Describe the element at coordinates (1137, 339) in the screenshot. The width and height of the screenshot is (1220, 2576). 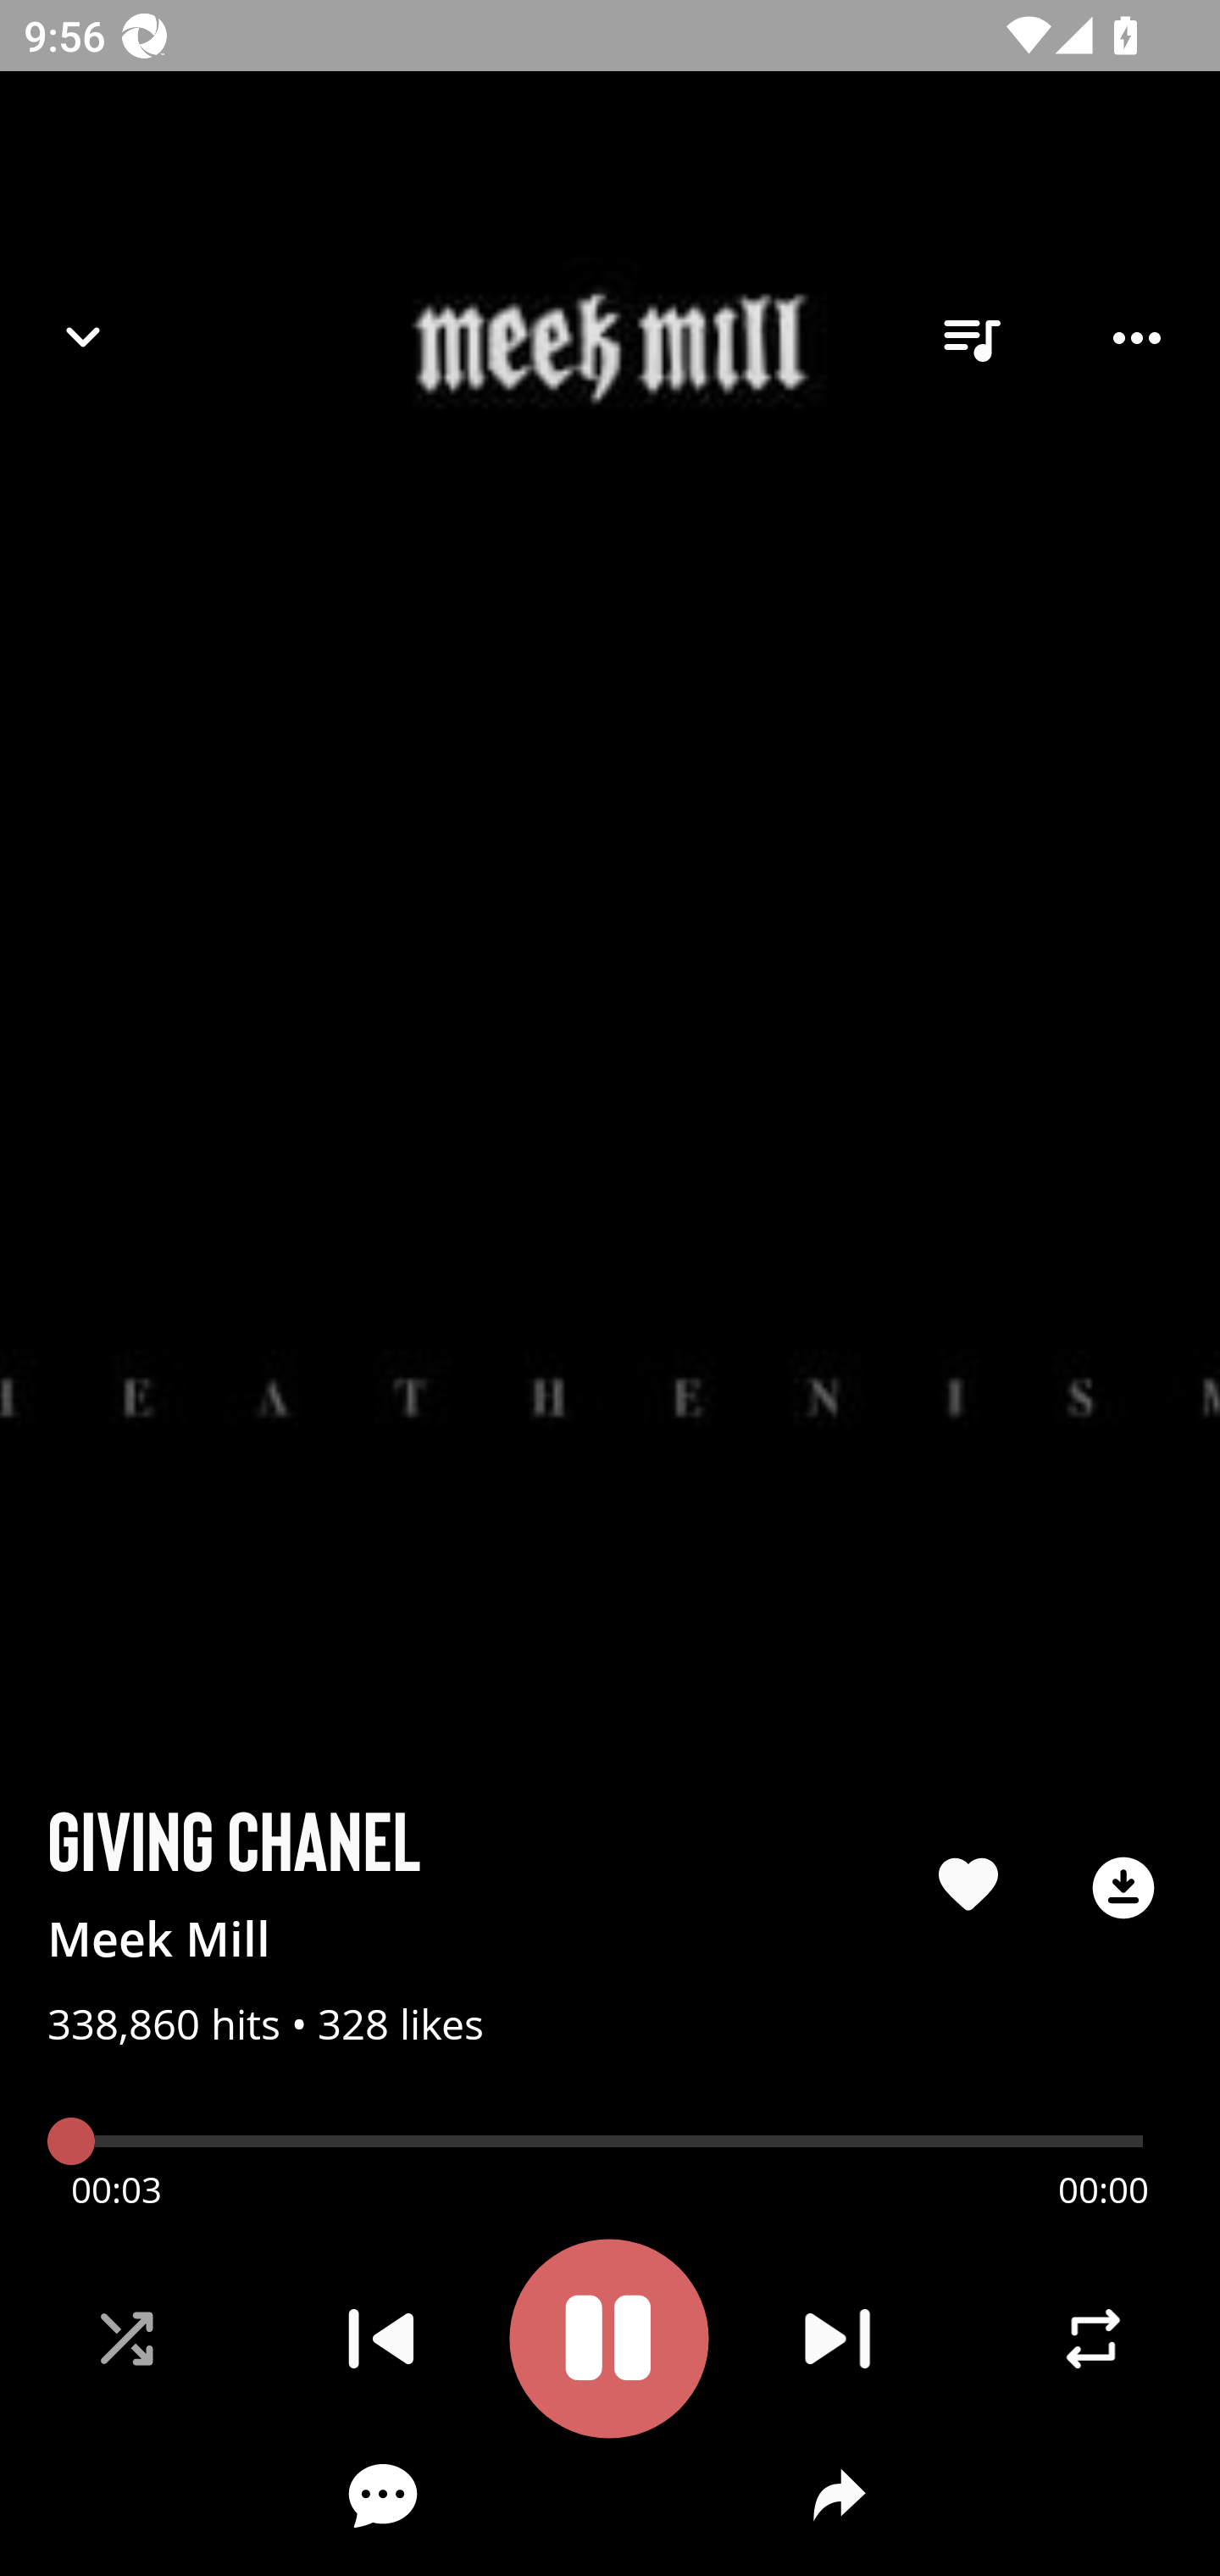
I see `Player options` at that location.